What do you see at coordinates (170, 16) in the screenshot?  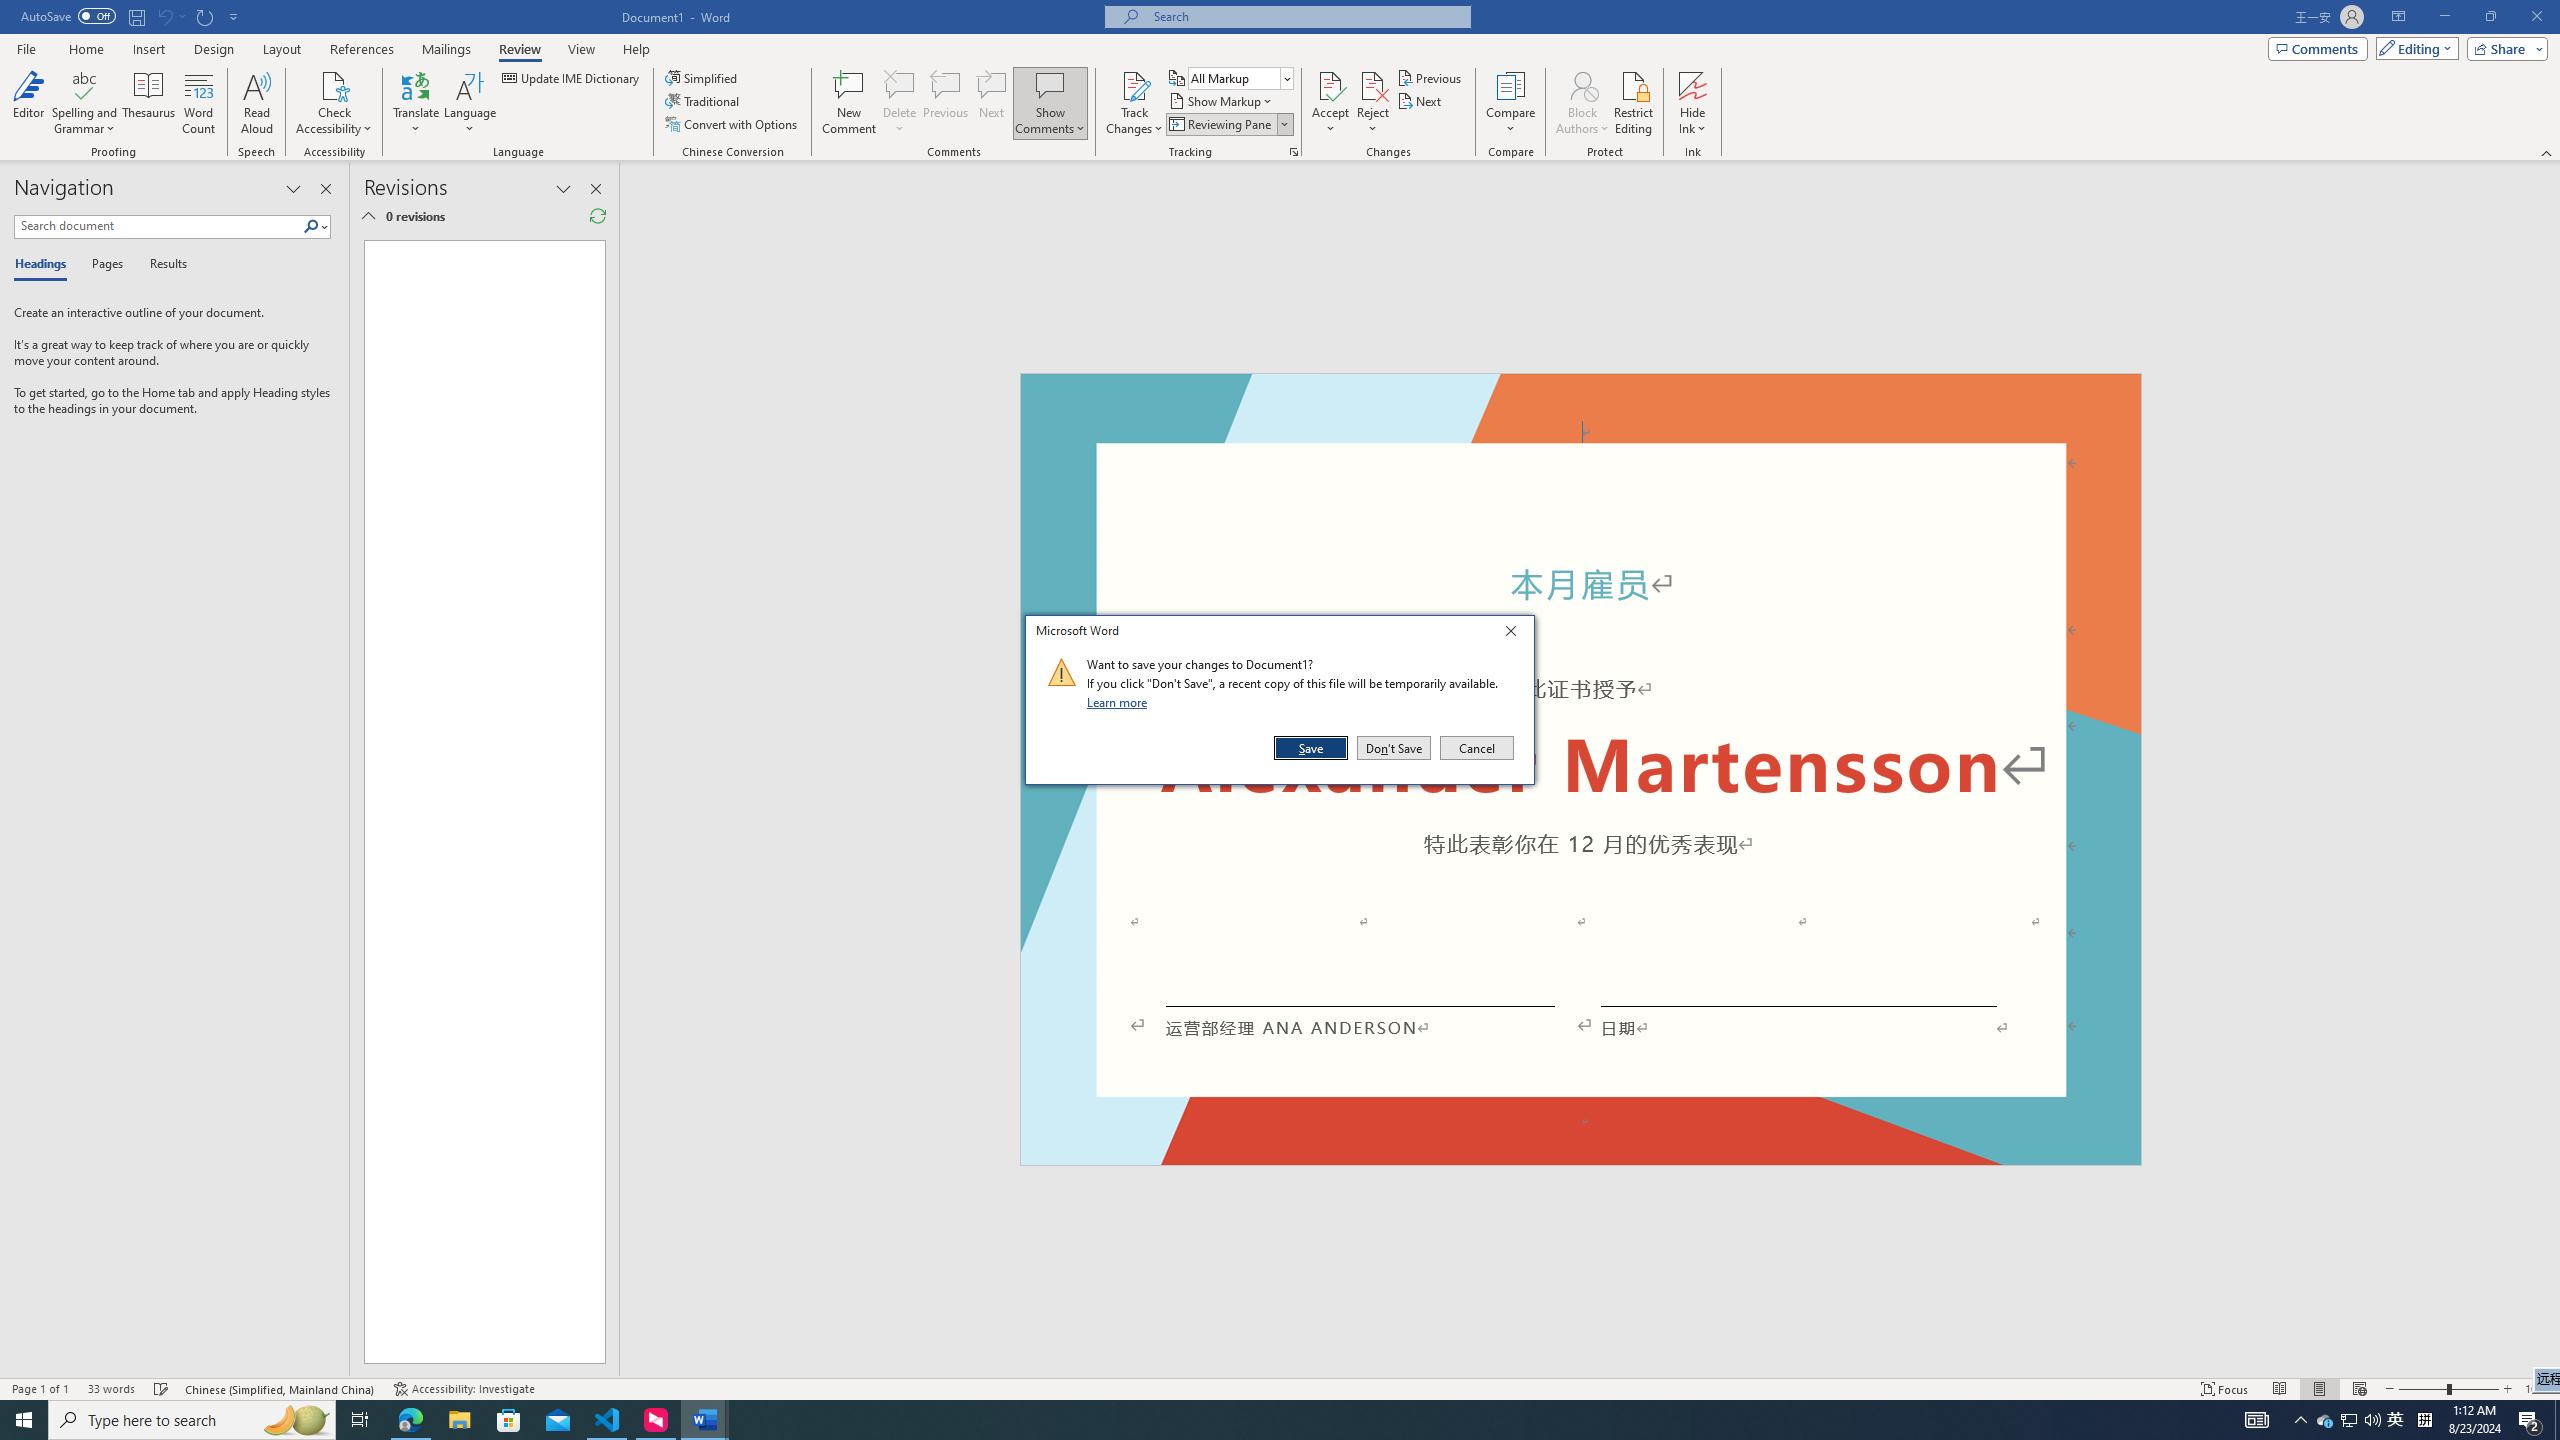 I see `Can't Undo` at bounding box center [170, 16].